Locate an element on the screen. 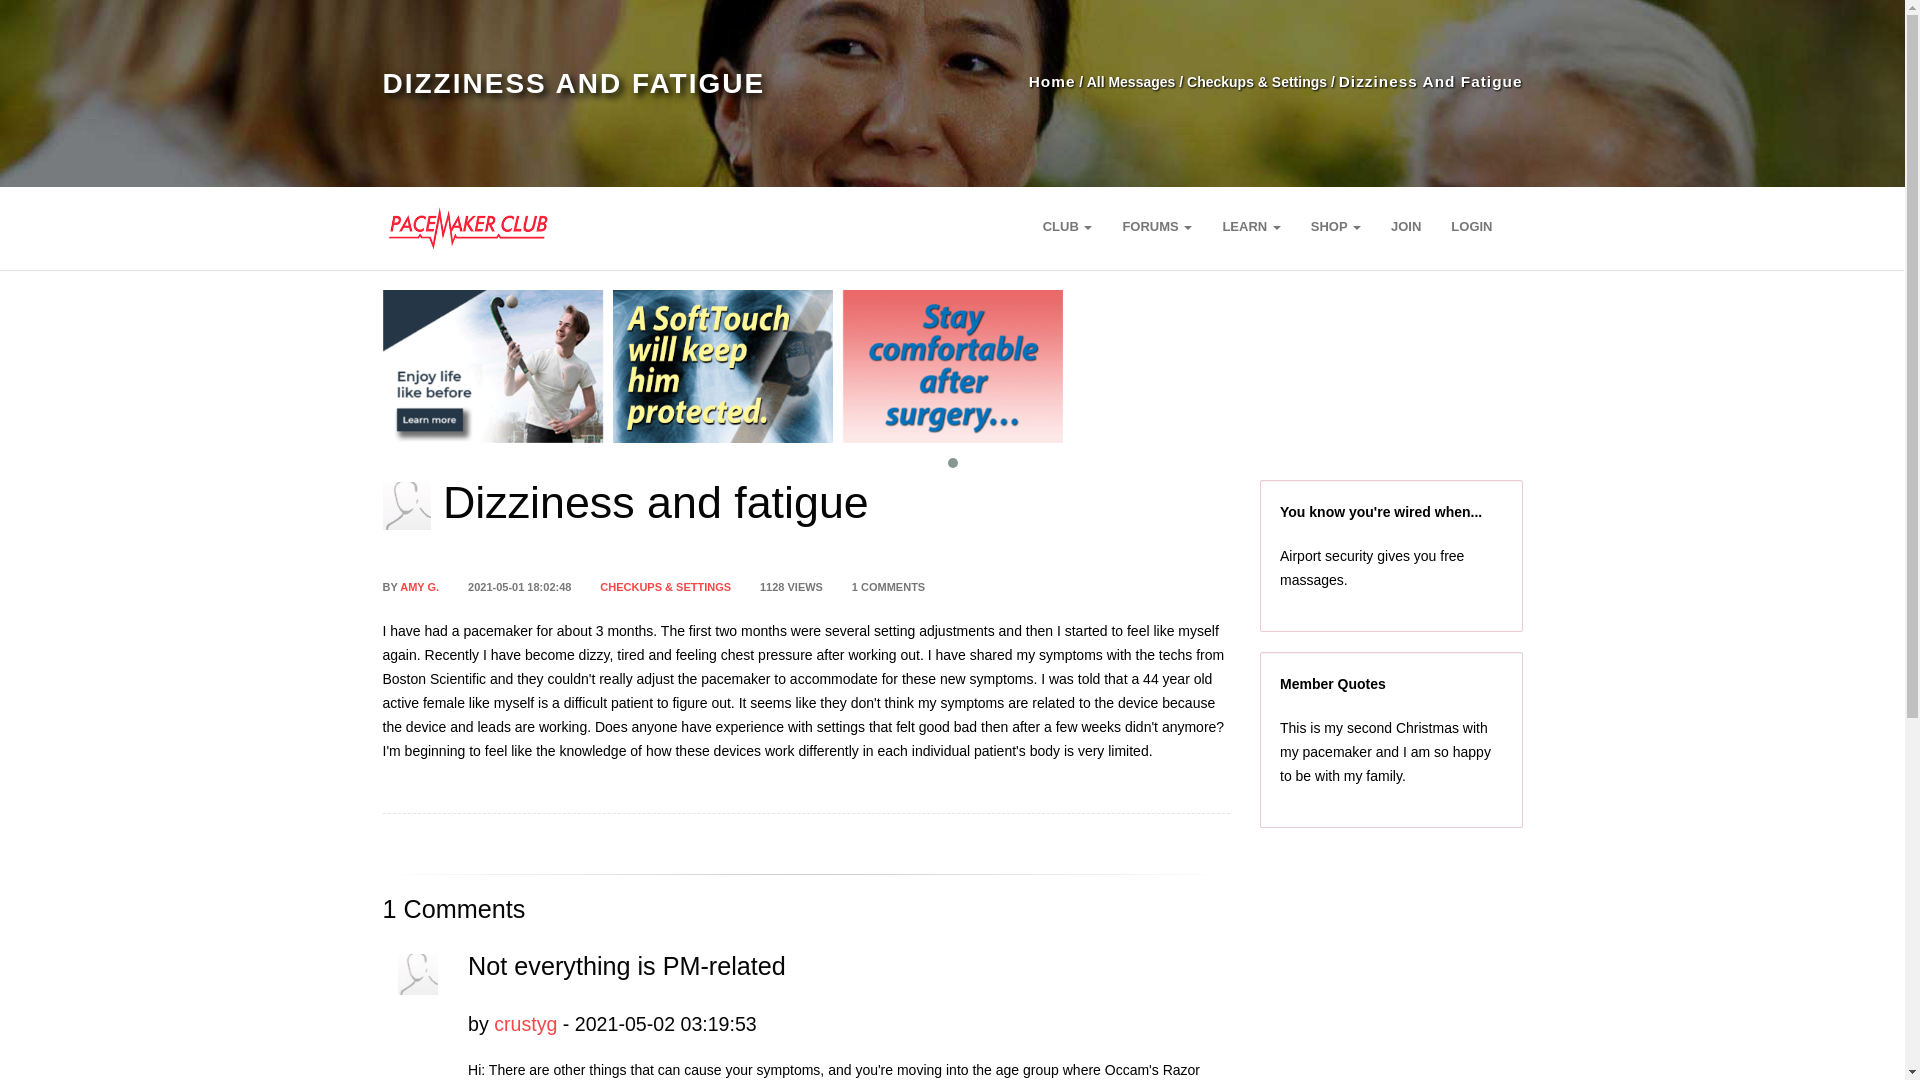  All Messages is located at coordinates (1130, 82).